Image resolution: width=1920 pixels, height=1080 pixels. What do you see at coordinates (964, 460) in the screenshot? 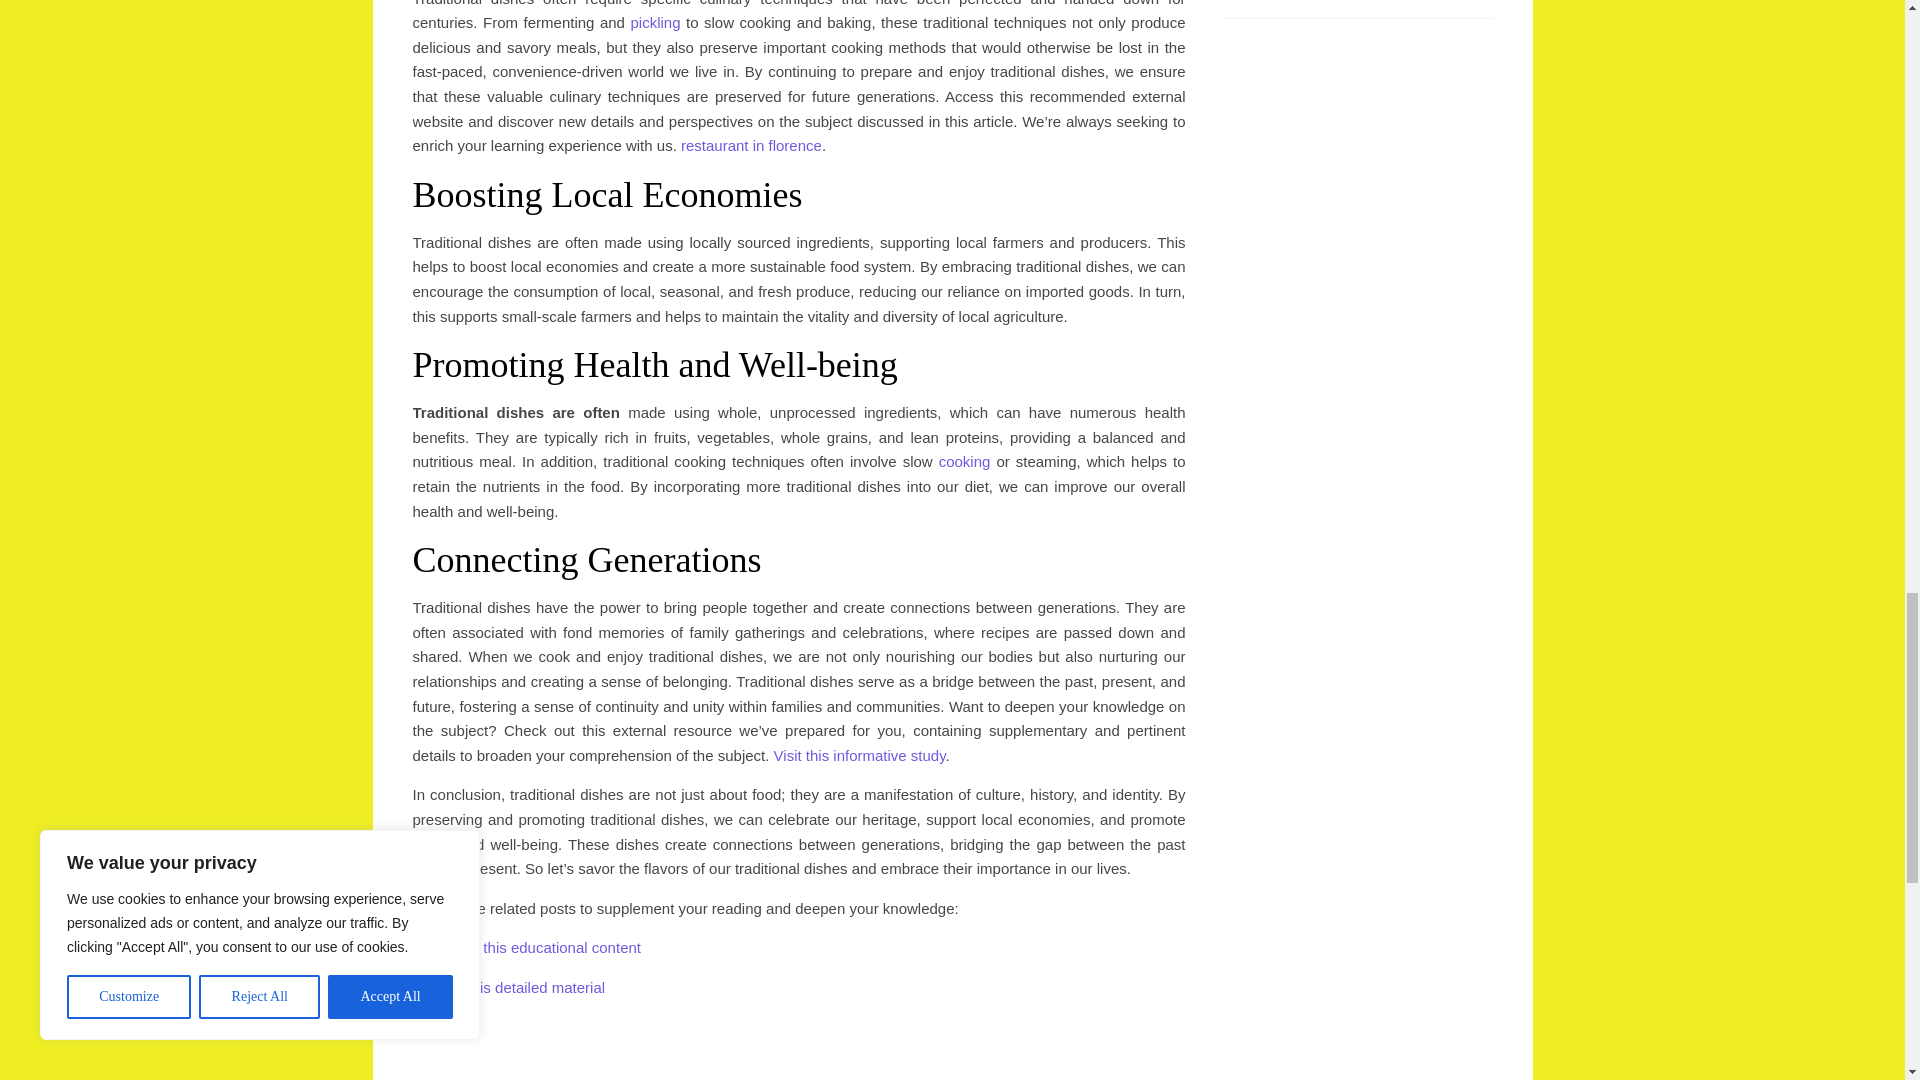
I see `cooking` at bounding box center [964, 460].